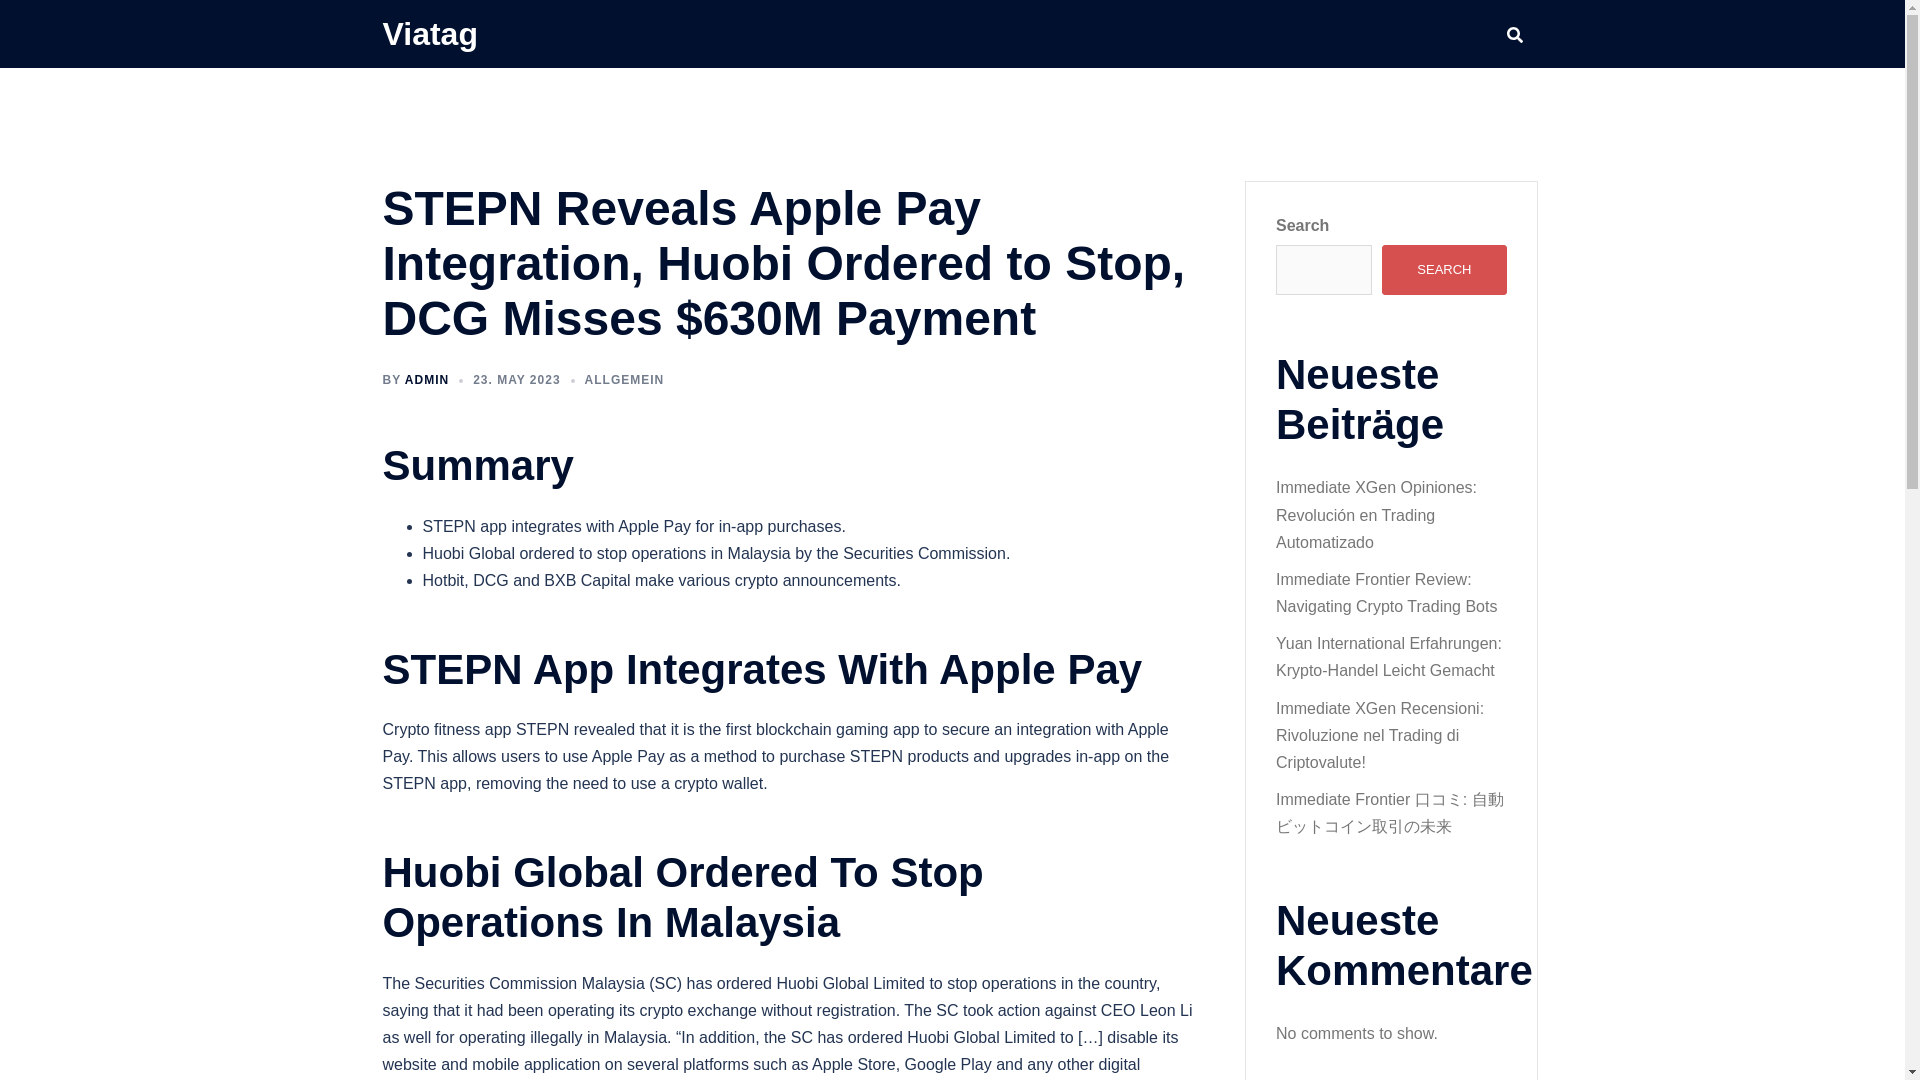 This screenshot has width=1920, height=1080. I want to click on ALLGEMEIN, so click(624, 379).